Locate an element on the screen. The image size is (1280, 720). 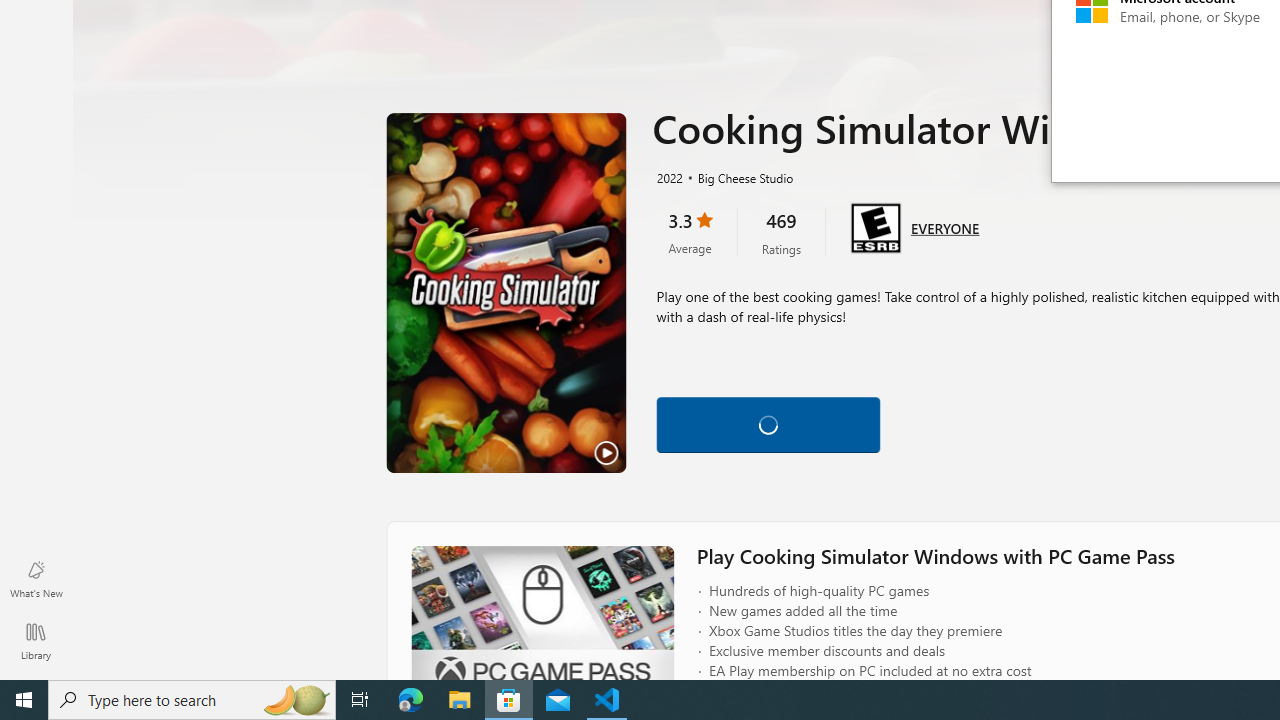
What's New is located at coordinates (36, 578).